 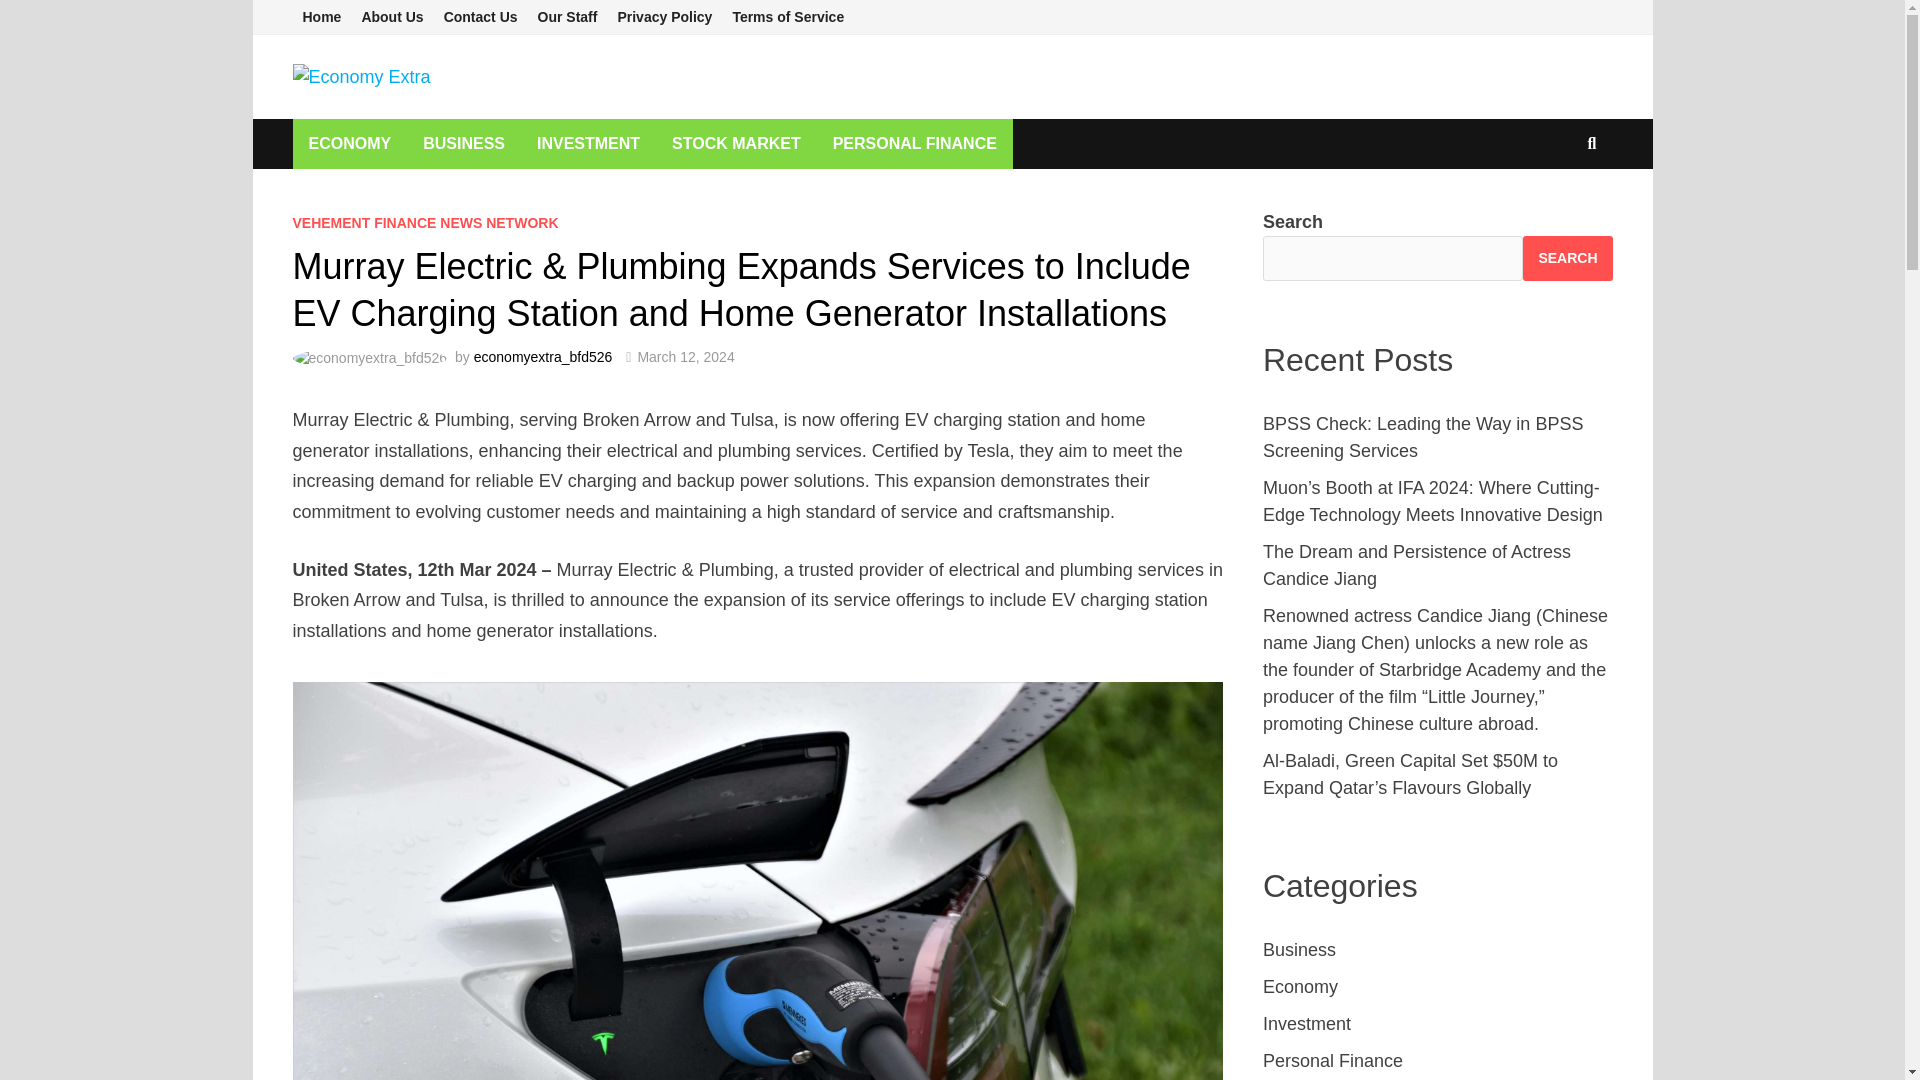 I want to click on Privacy Policy, so click(x=664, y=17).